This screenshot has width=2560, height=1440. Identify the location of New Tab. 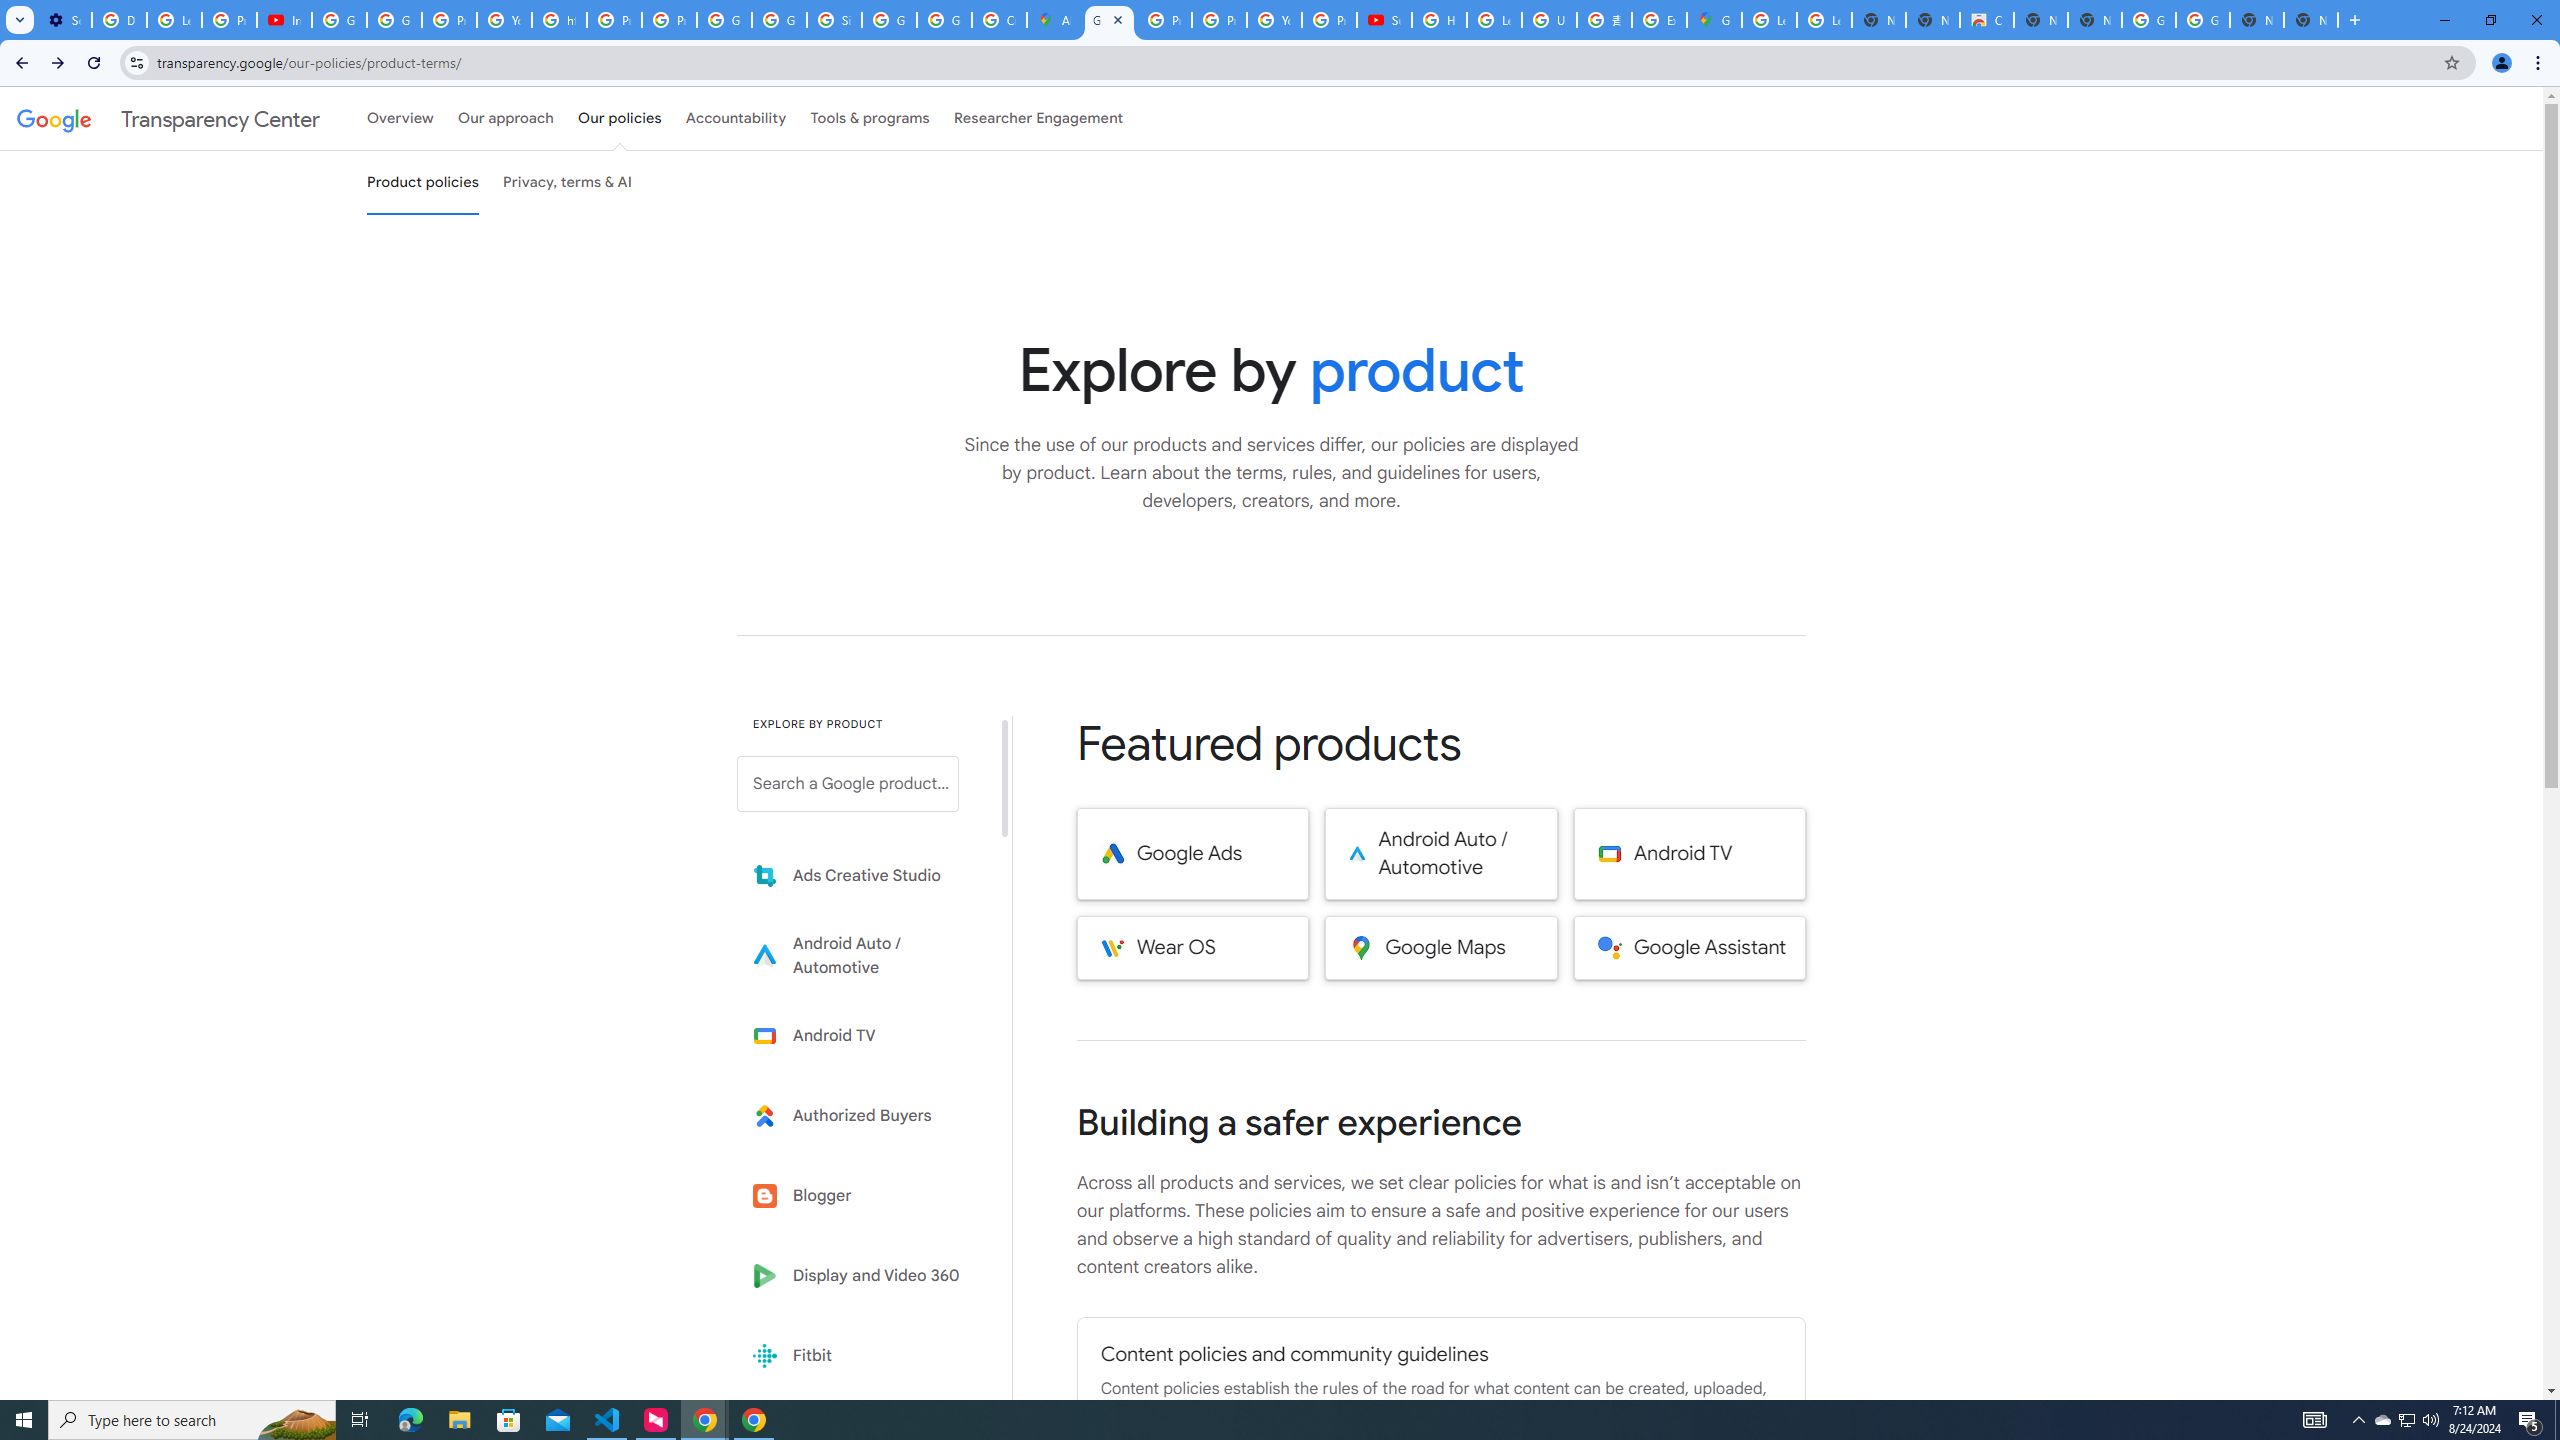
(2311, 20).